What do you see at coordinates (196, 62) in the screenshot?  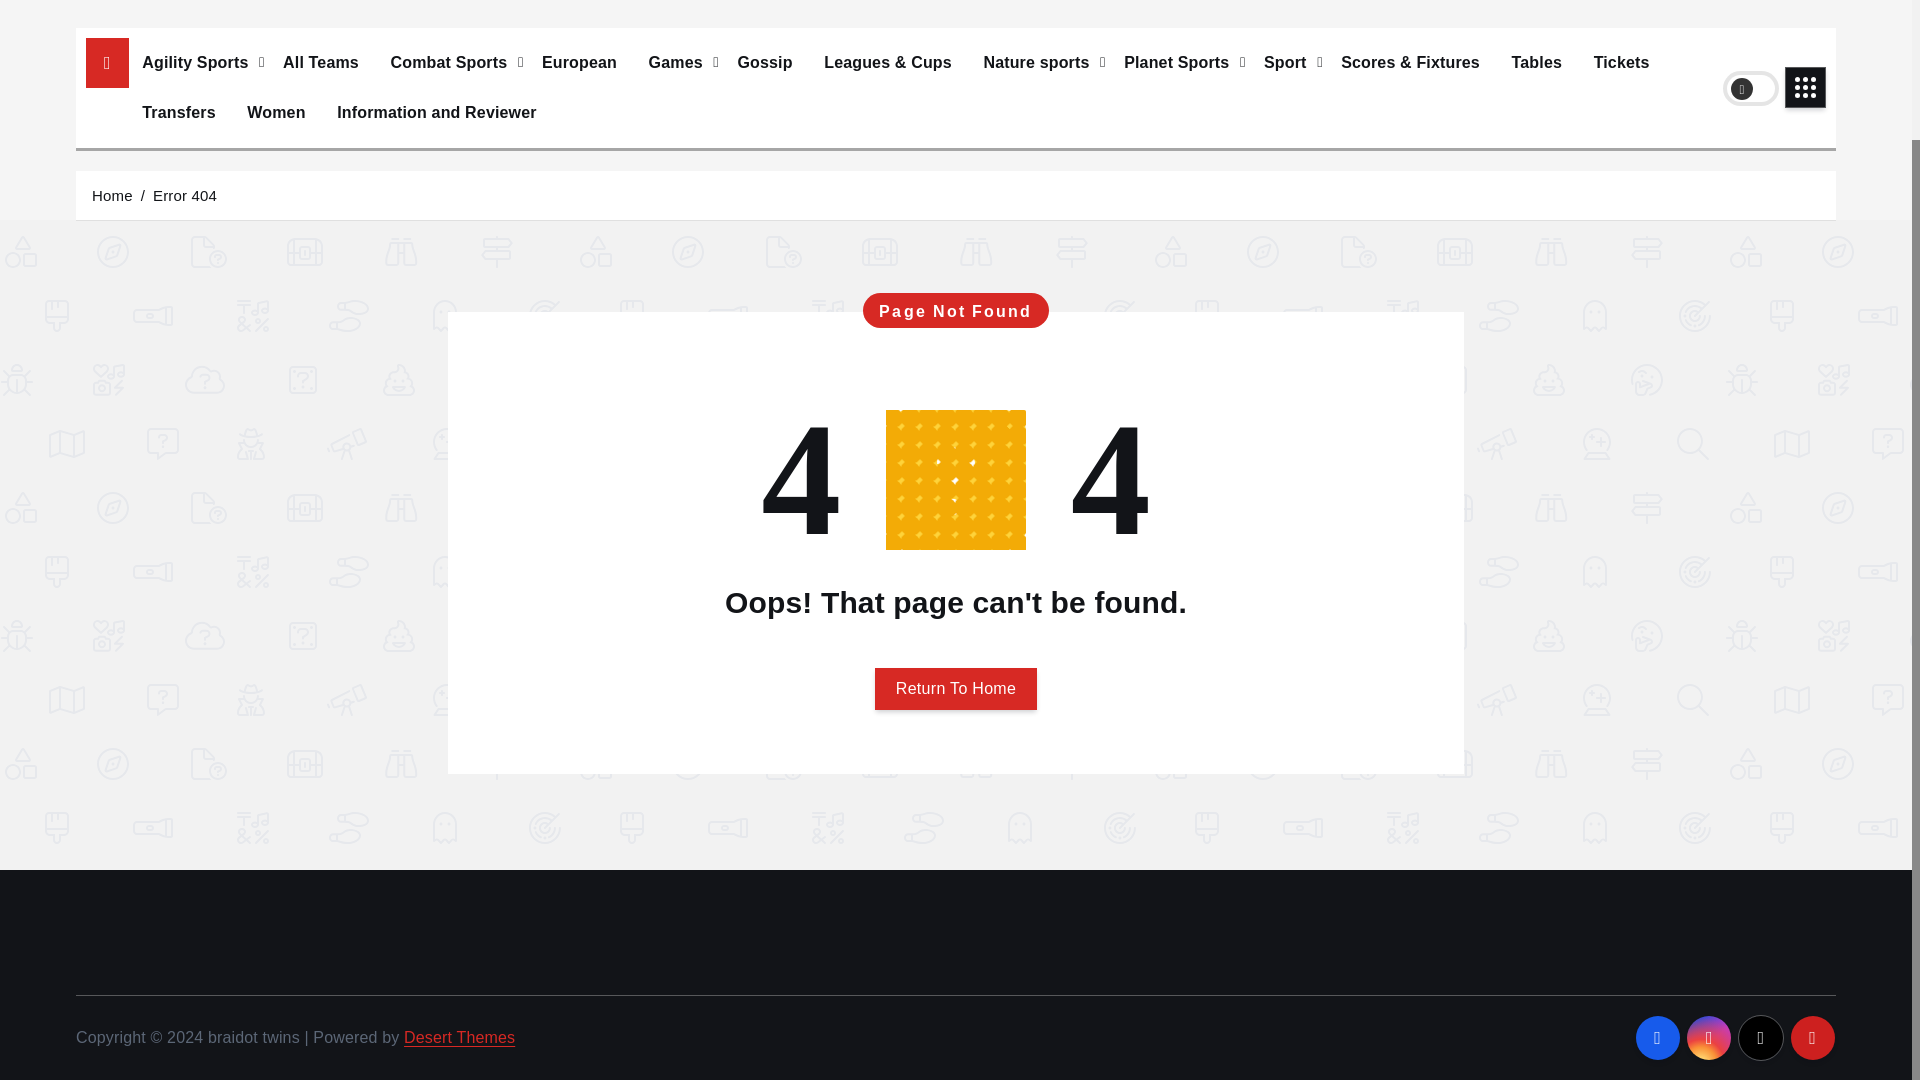 I see `Agility Sports` at bounding box center [196, 62].